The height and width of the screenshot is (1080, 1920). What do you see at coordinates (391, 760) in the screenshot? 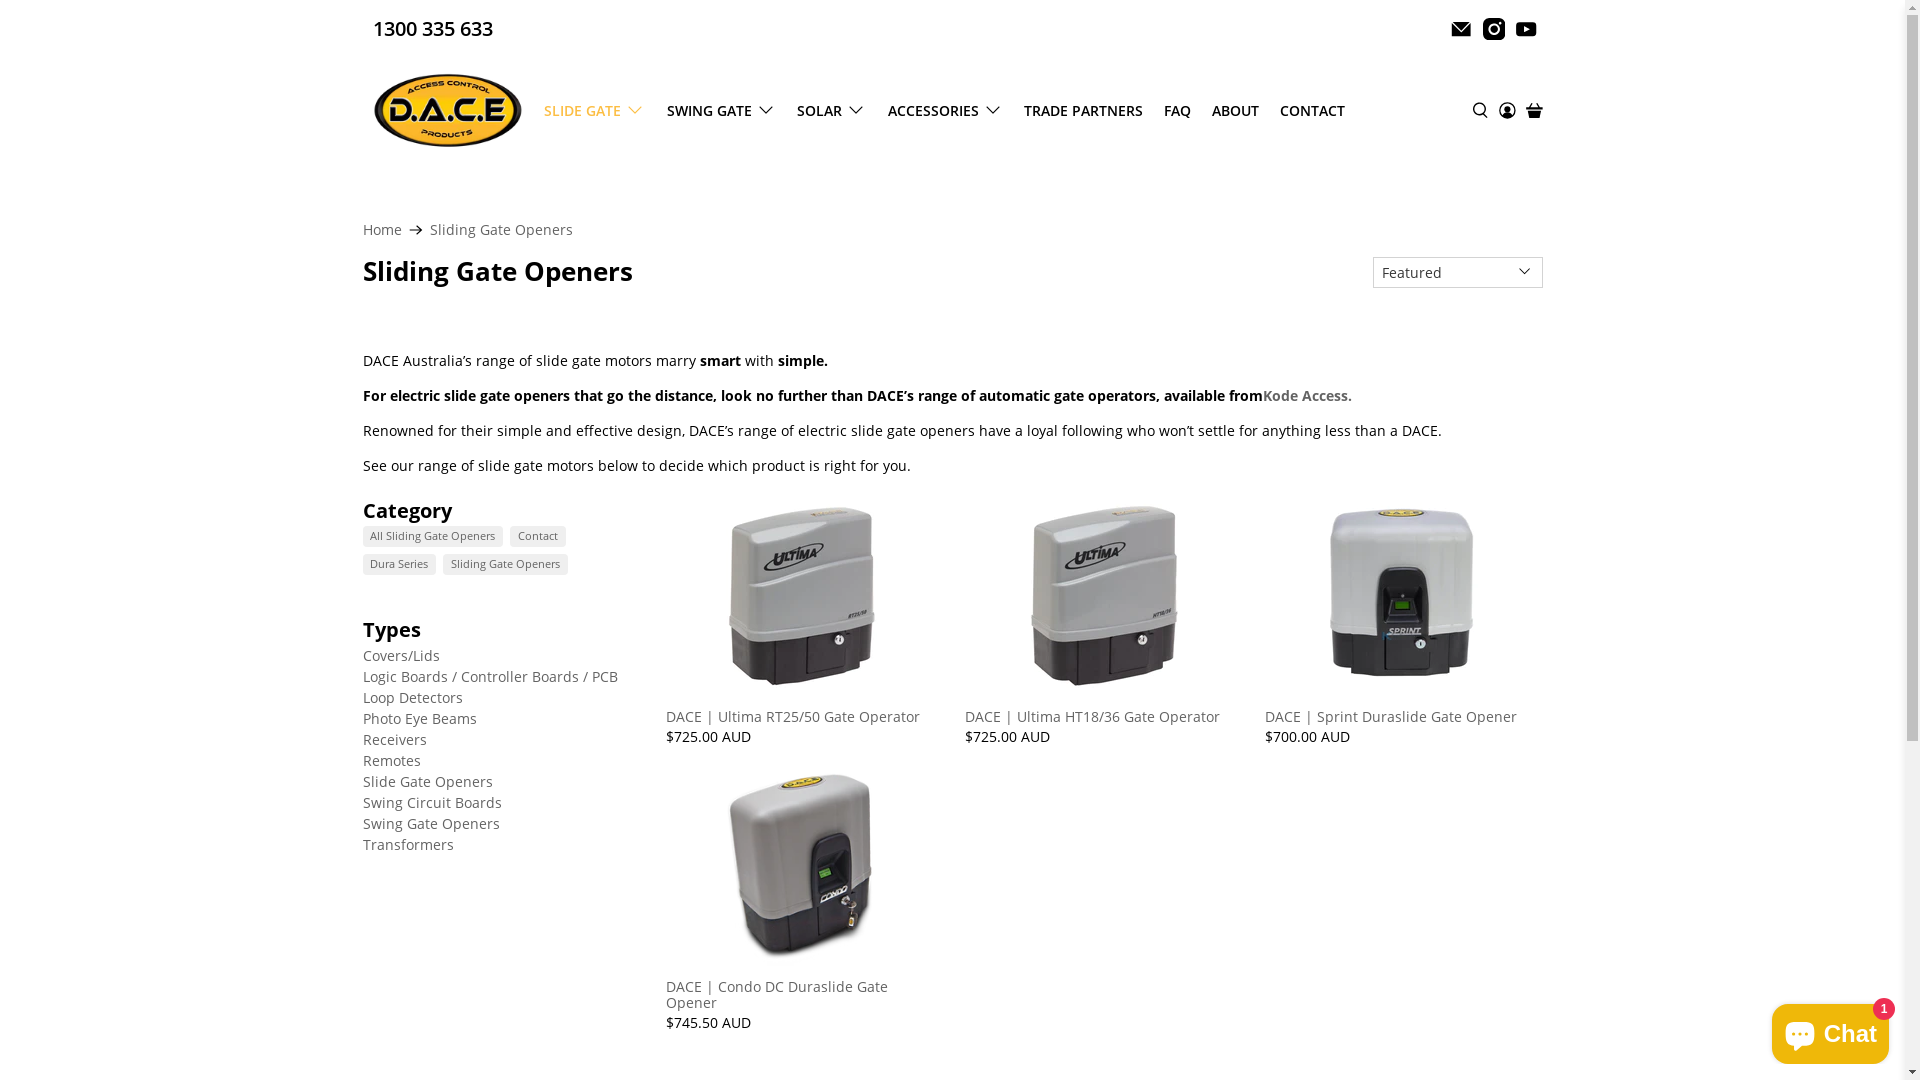
I see `Remotes` at bounding box center [391, 760].